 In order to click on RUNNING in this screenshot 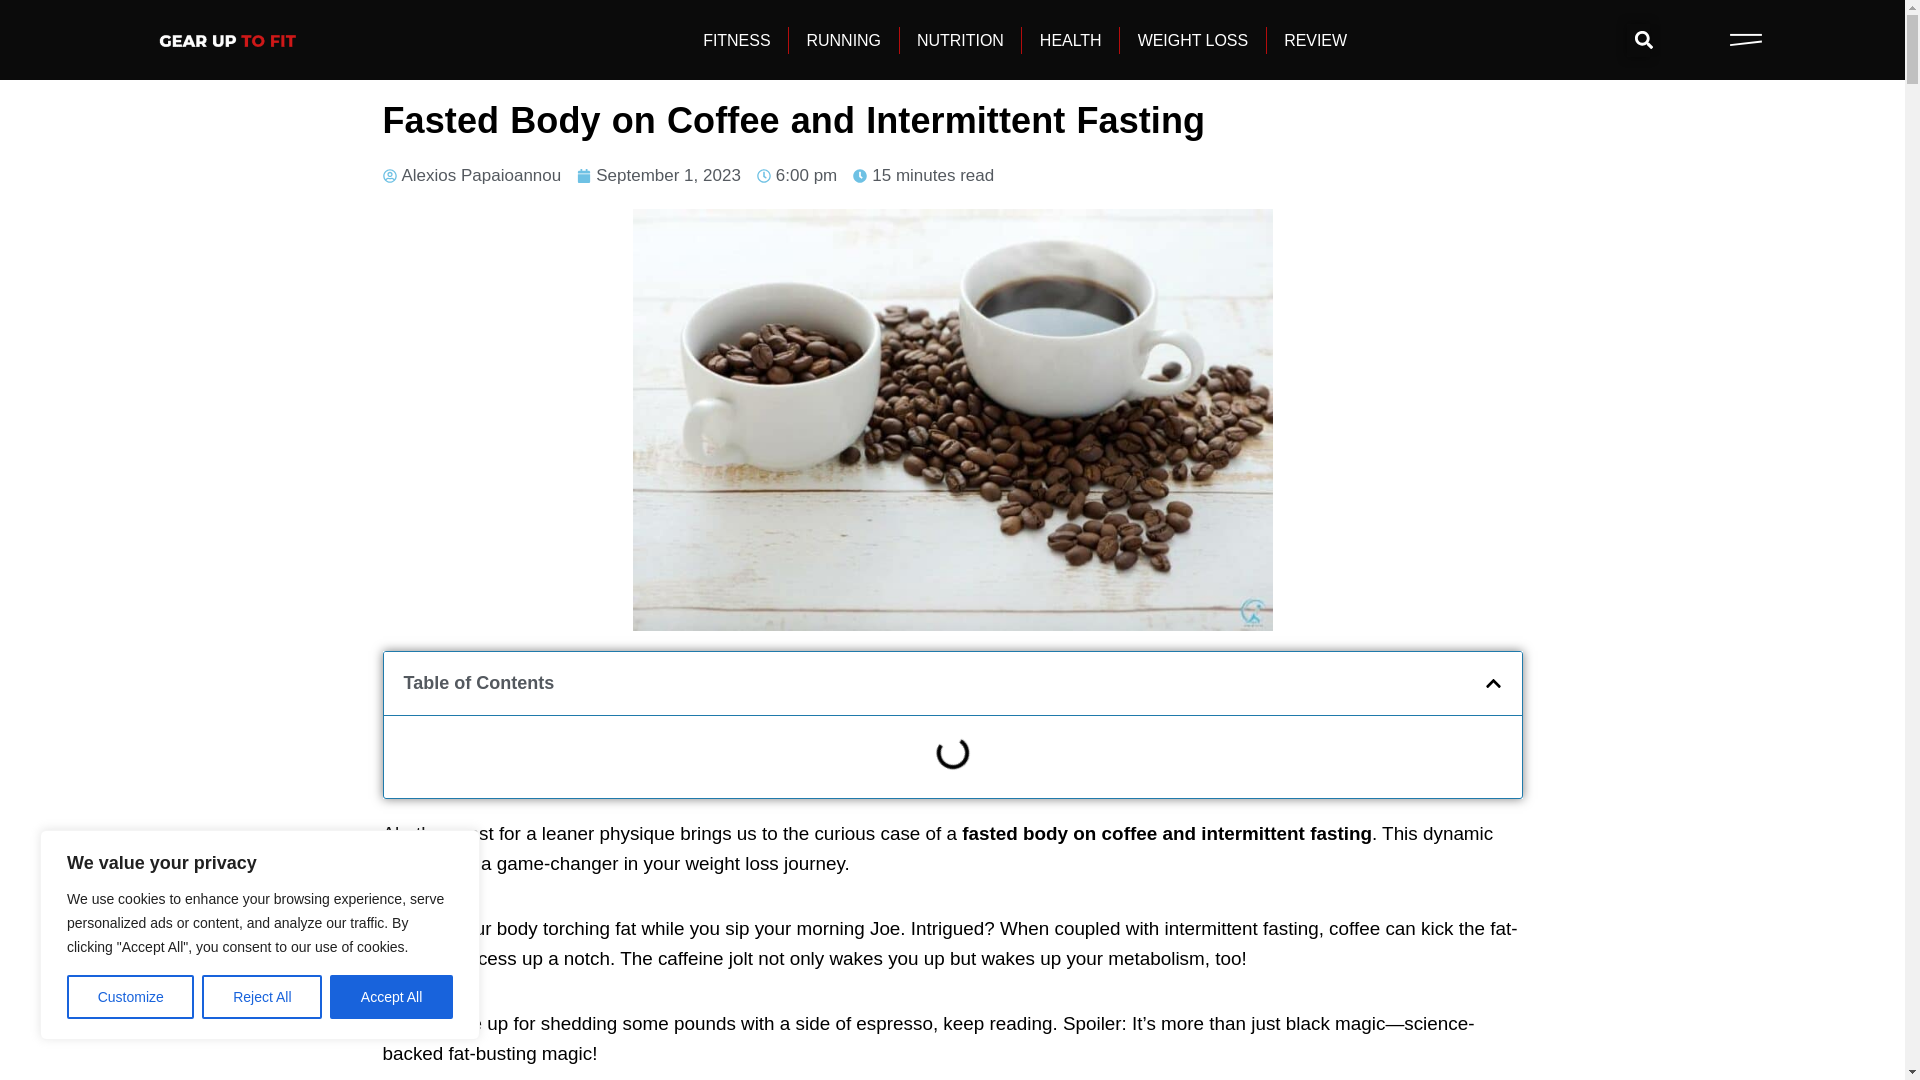, I will do `click(844, 38)`.